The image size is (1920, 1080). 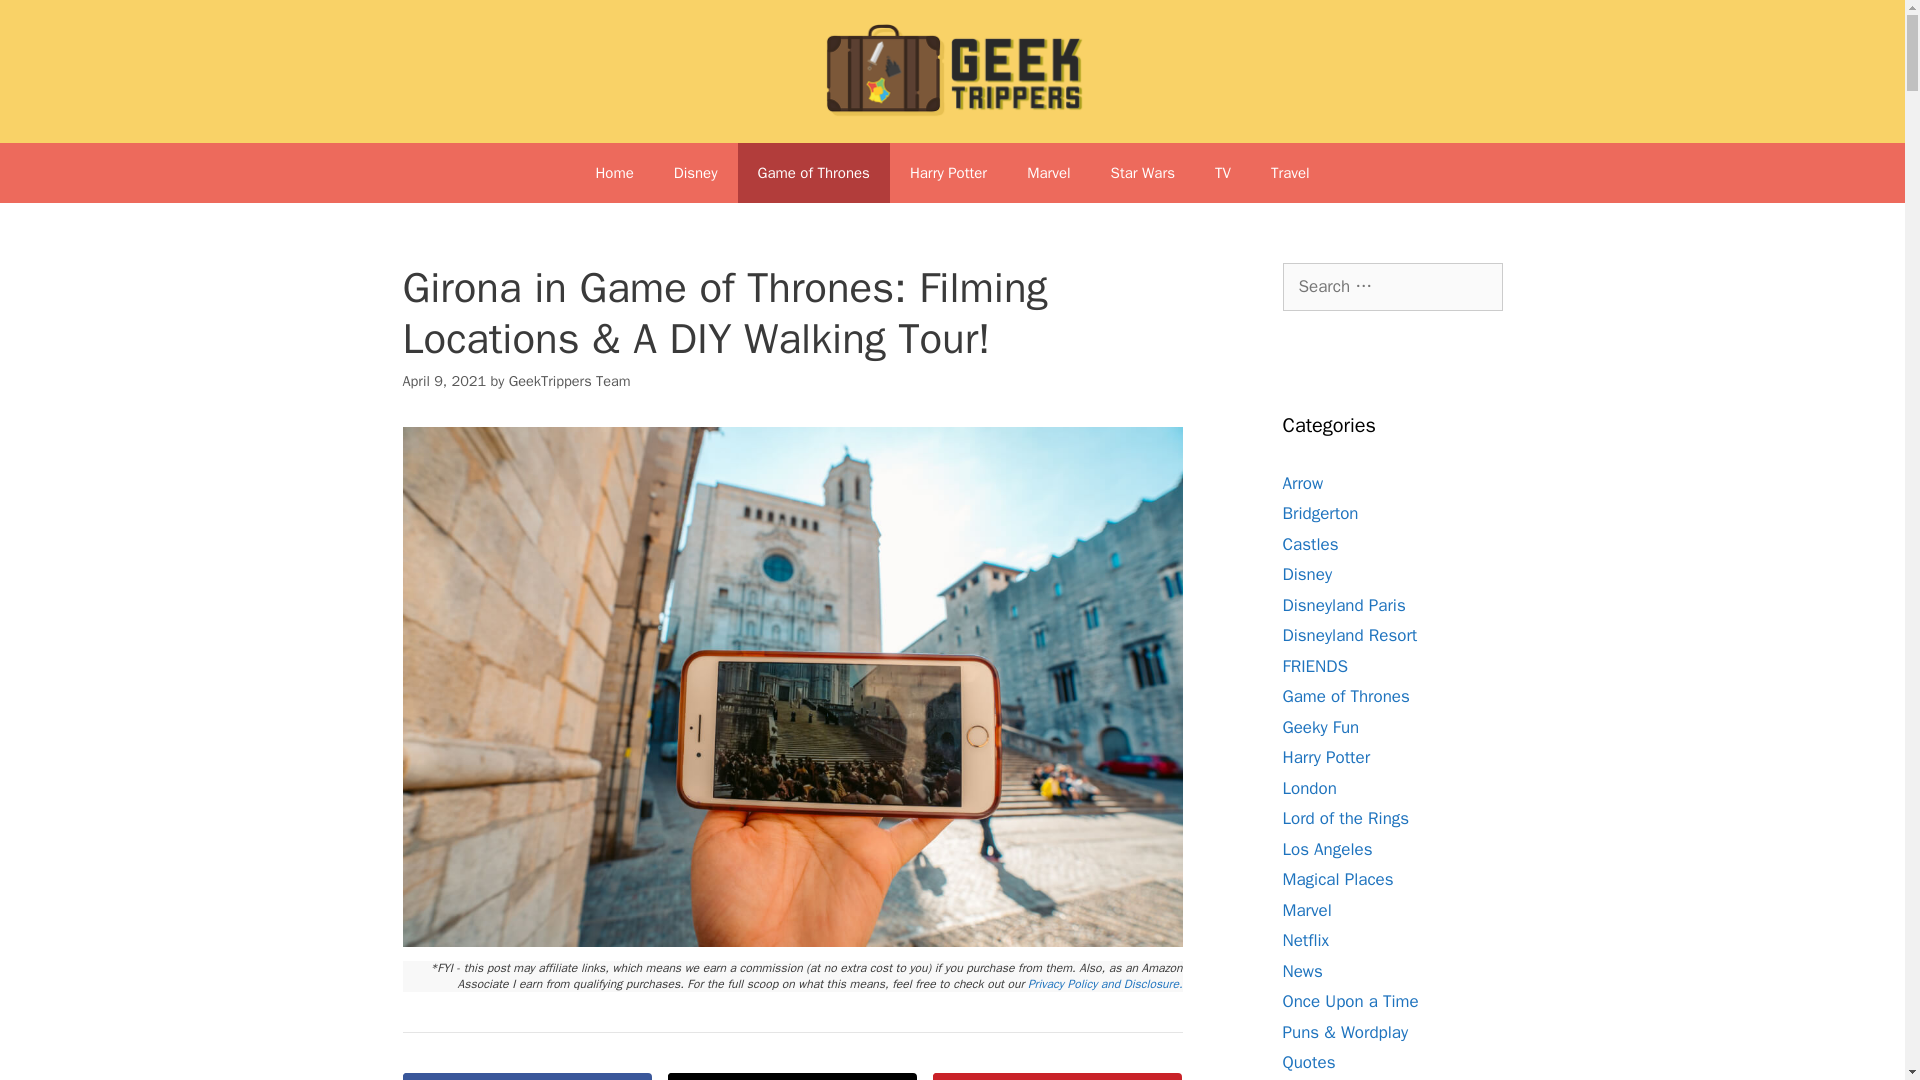 I want to click on Harry Potter, so click(x=948, y=172).